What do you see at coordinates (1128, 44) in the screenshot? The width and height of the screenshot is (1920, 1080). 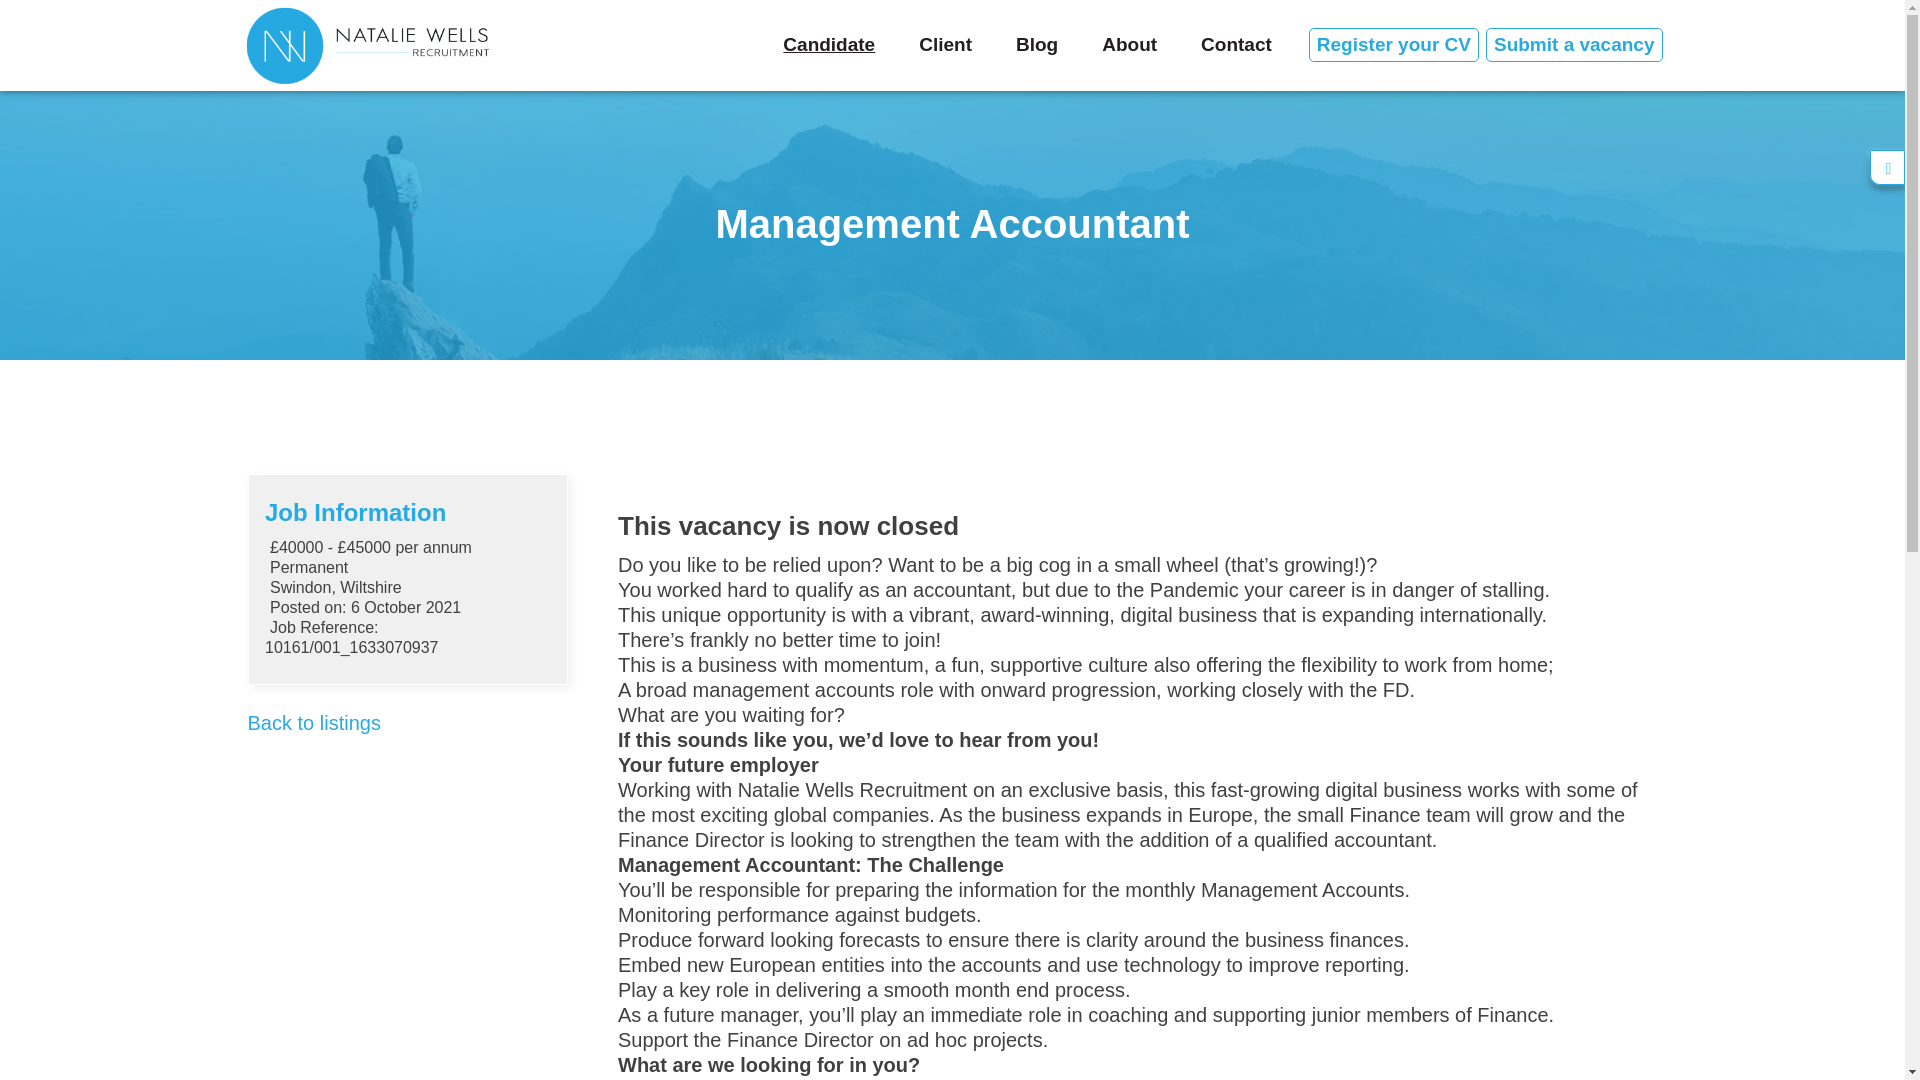 I see `About Natalie Wells Recruitment` at bounding box center [1128, 44].